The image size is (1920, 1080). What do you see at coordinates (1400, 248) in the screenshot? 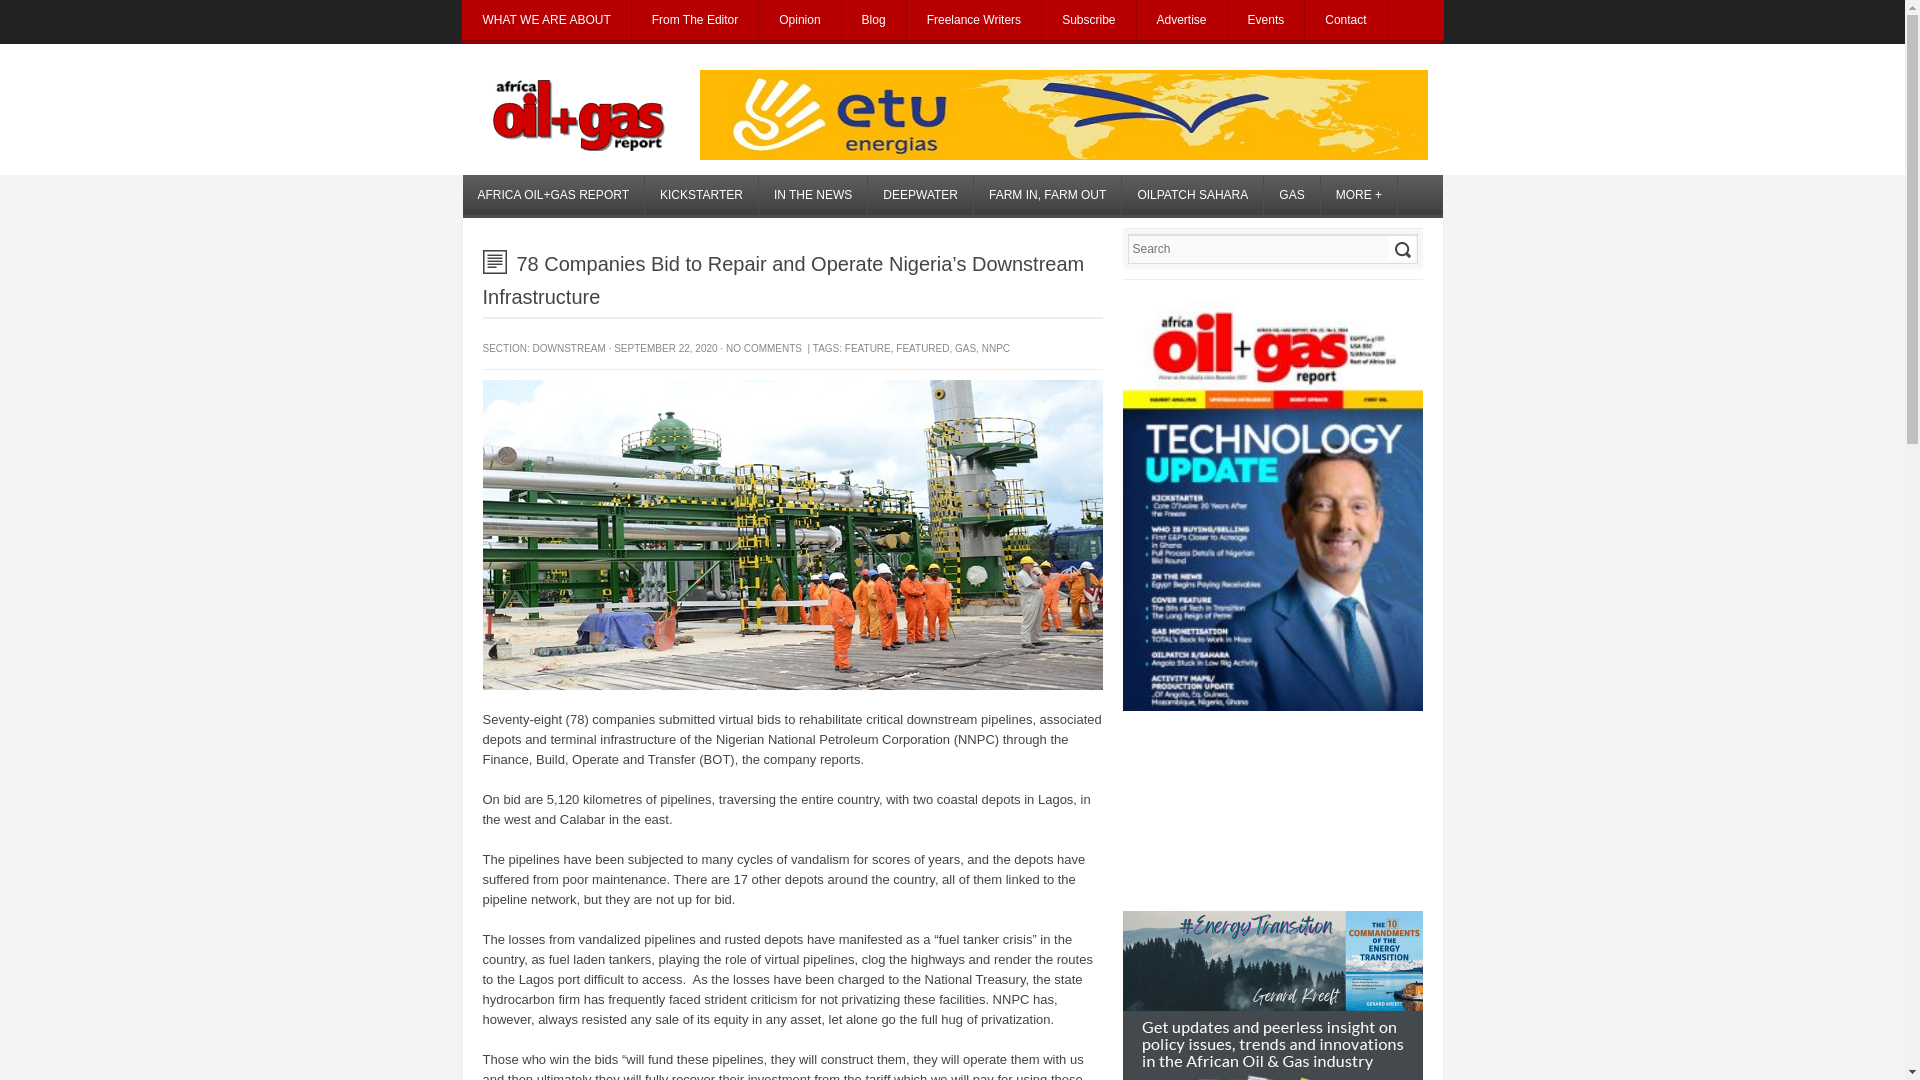
I see `Search` at bounding box center [1400, 248].